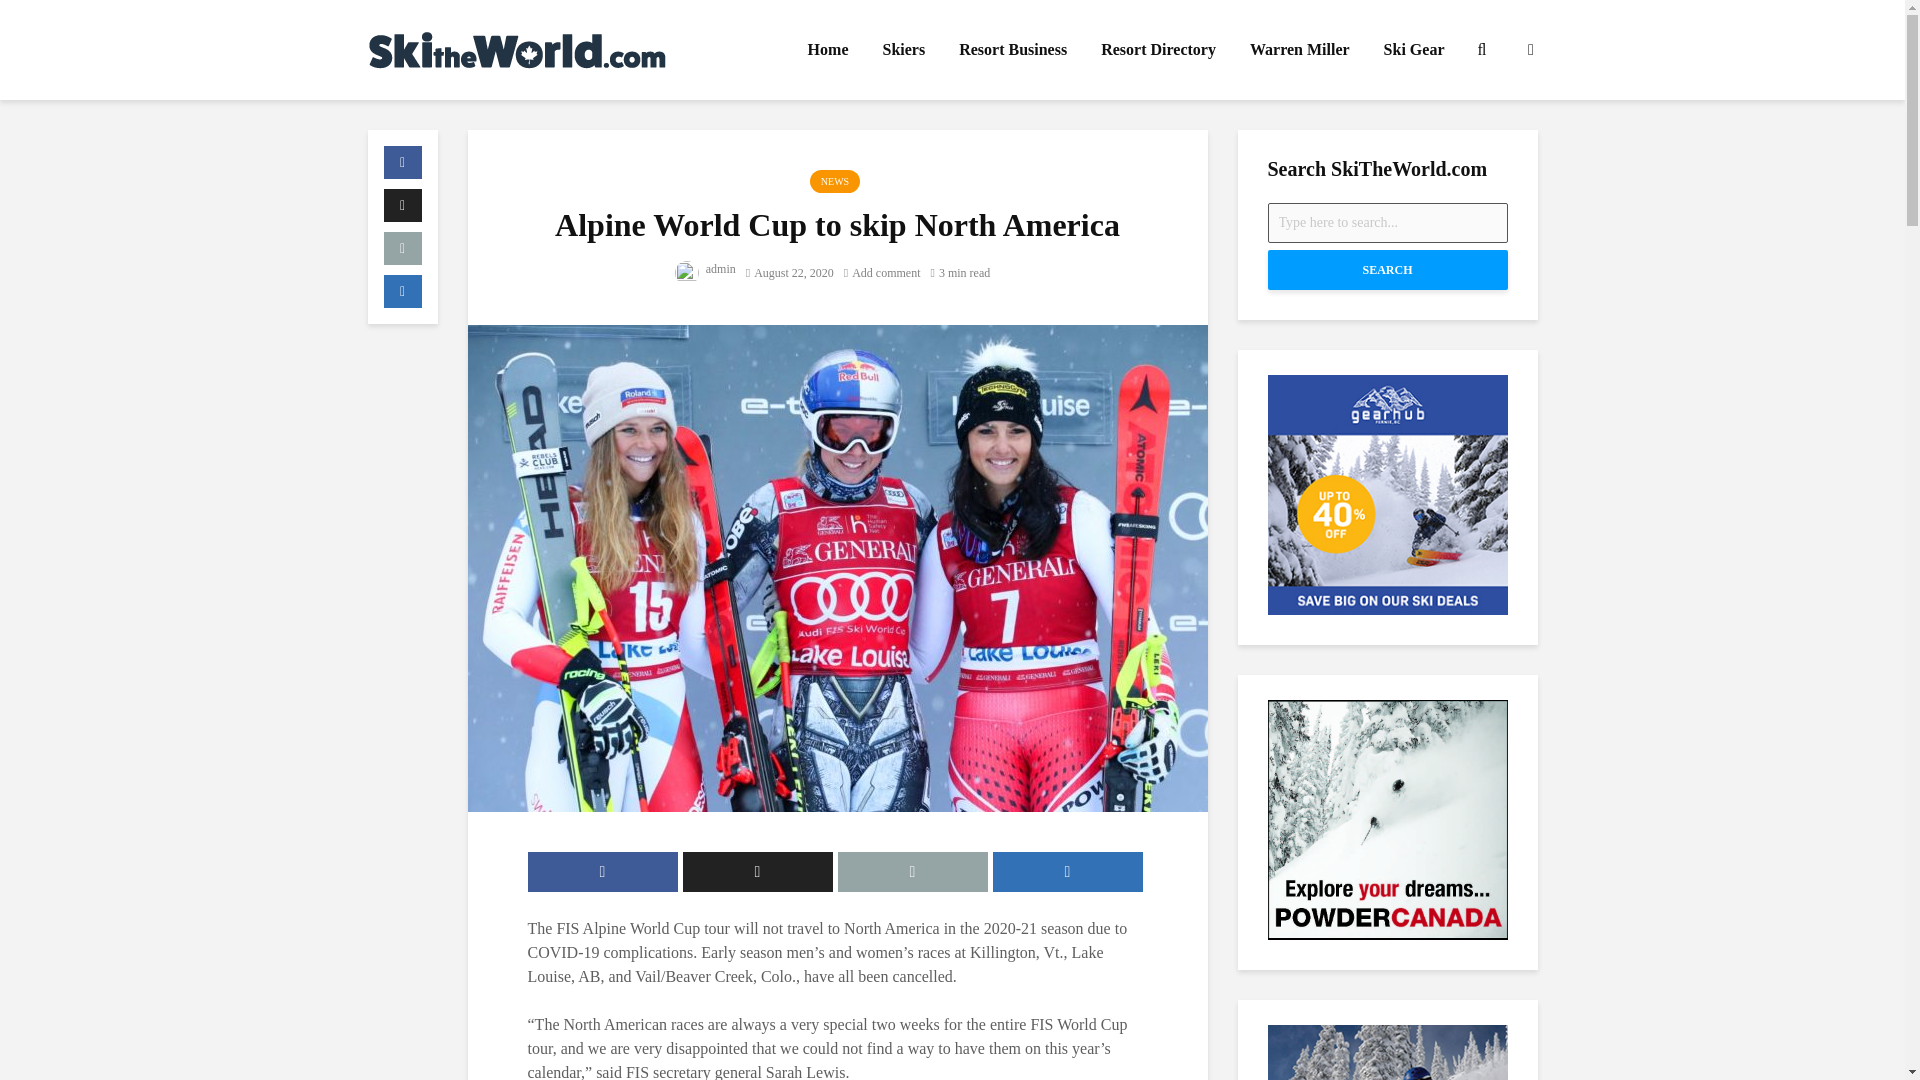  Describe the element at coordinates (1013, 50) in the screenshot. I see `Resort Business` at that location.